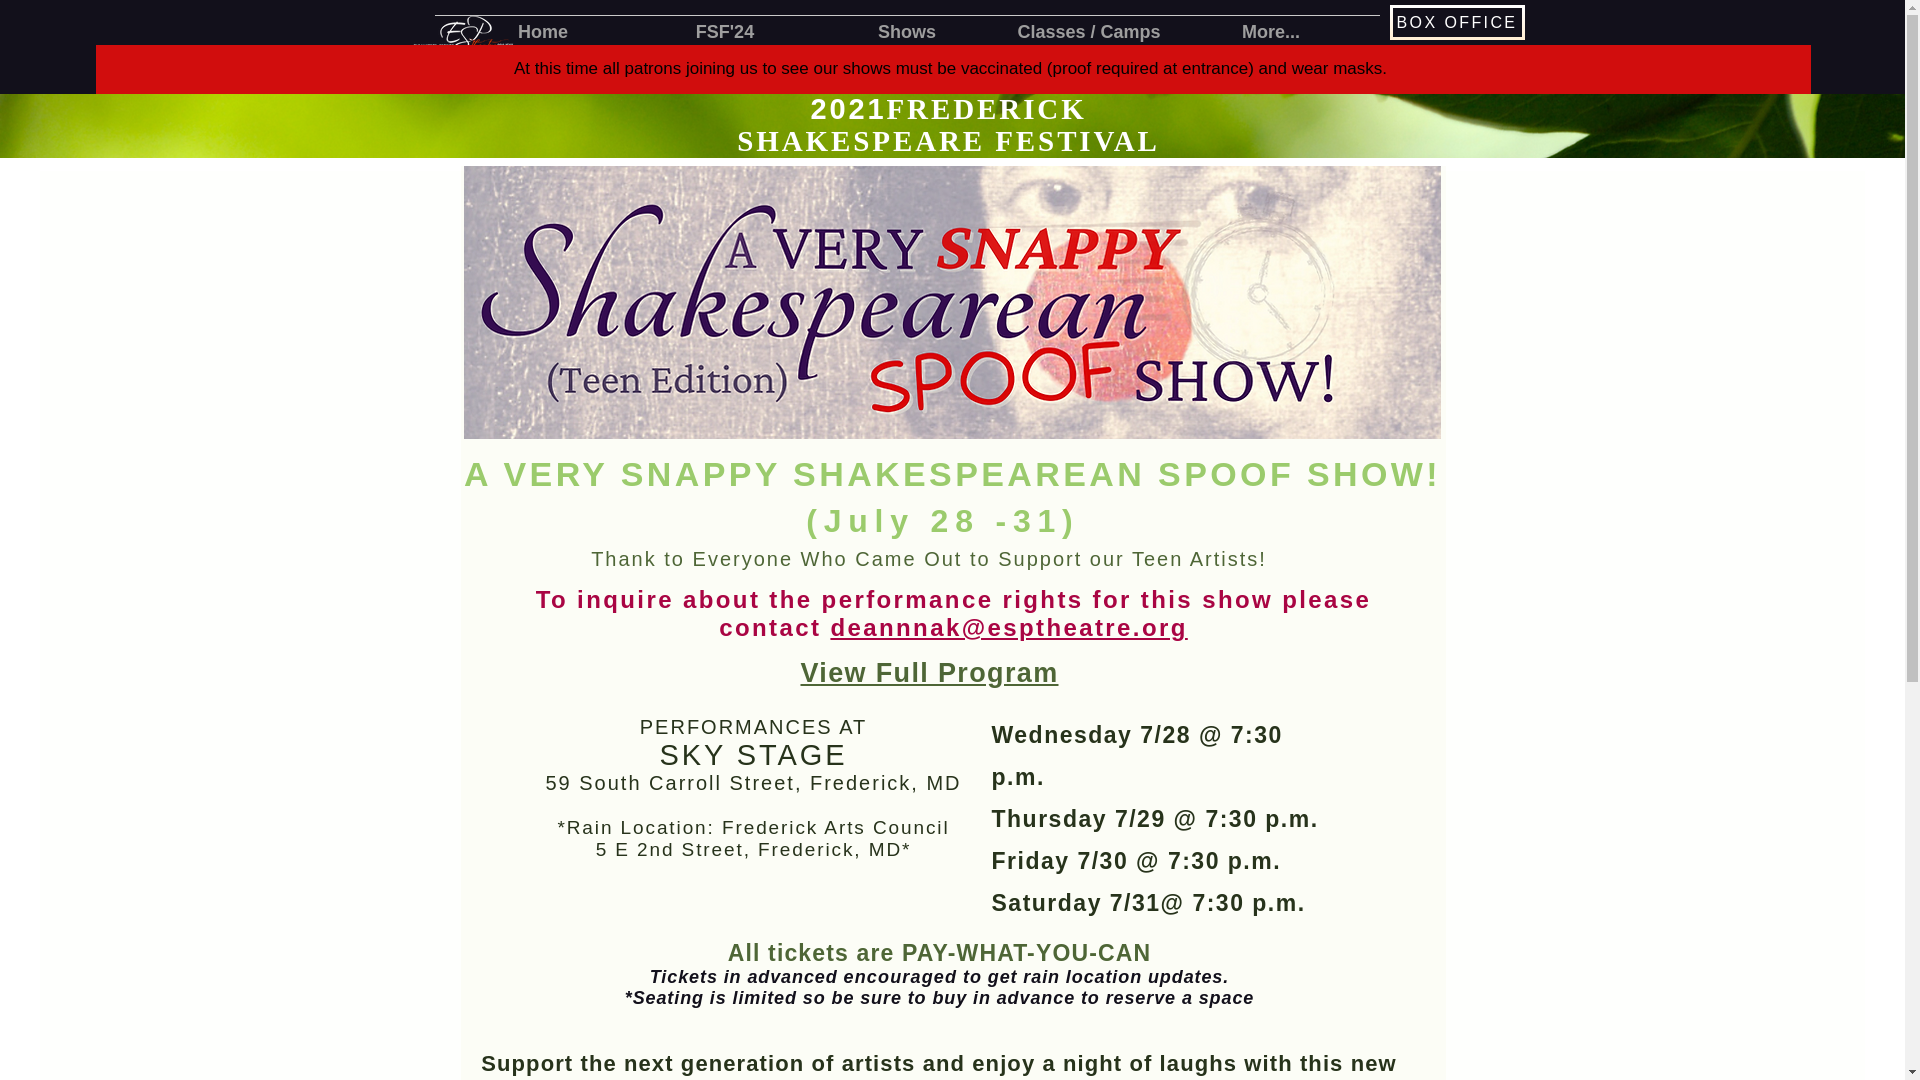 This screenshot has width=1920, height=1080. I want to click on Shows, so click(907, 32).